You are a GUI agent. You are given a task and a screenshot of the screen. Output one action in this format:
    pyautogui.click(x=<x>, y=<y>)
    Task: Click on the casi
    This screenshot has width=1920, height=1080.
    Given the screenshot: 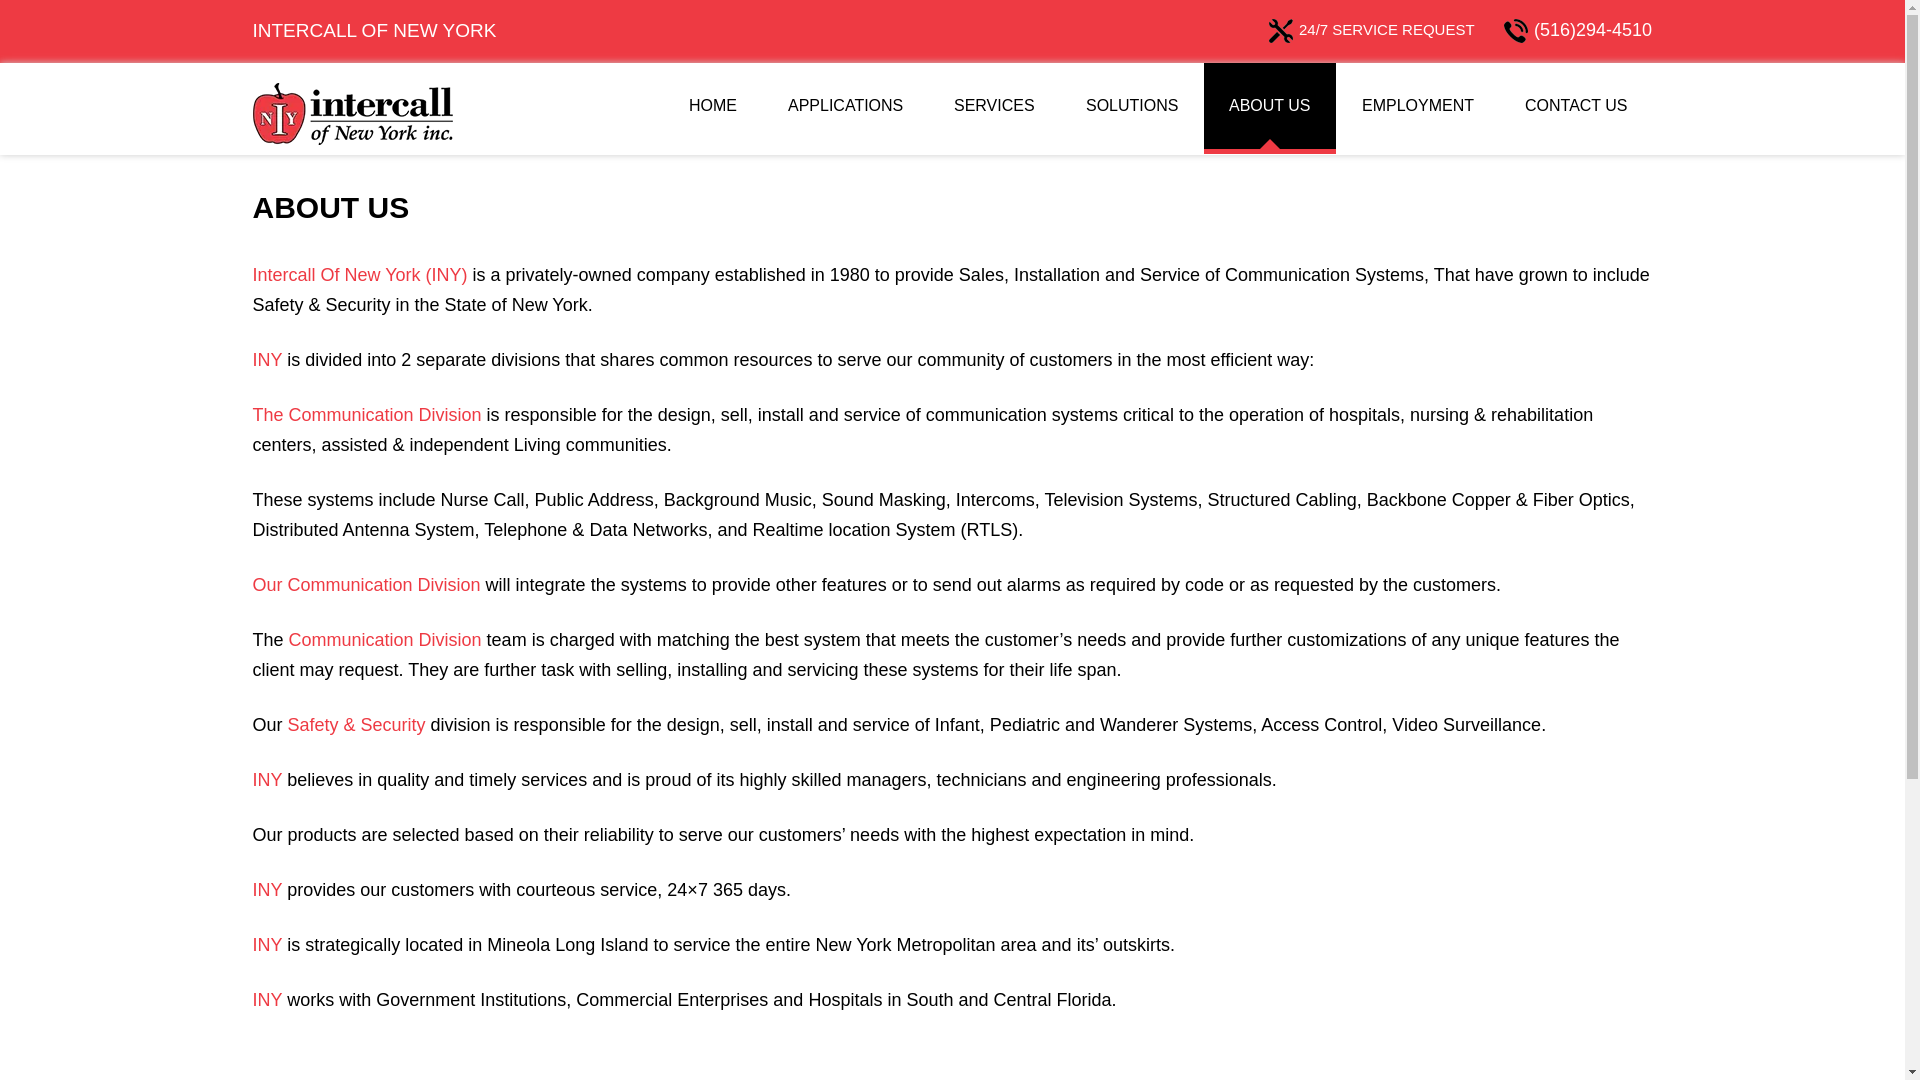 What is the action you would take?
    pyautogui.click(x=351, y=112)
    